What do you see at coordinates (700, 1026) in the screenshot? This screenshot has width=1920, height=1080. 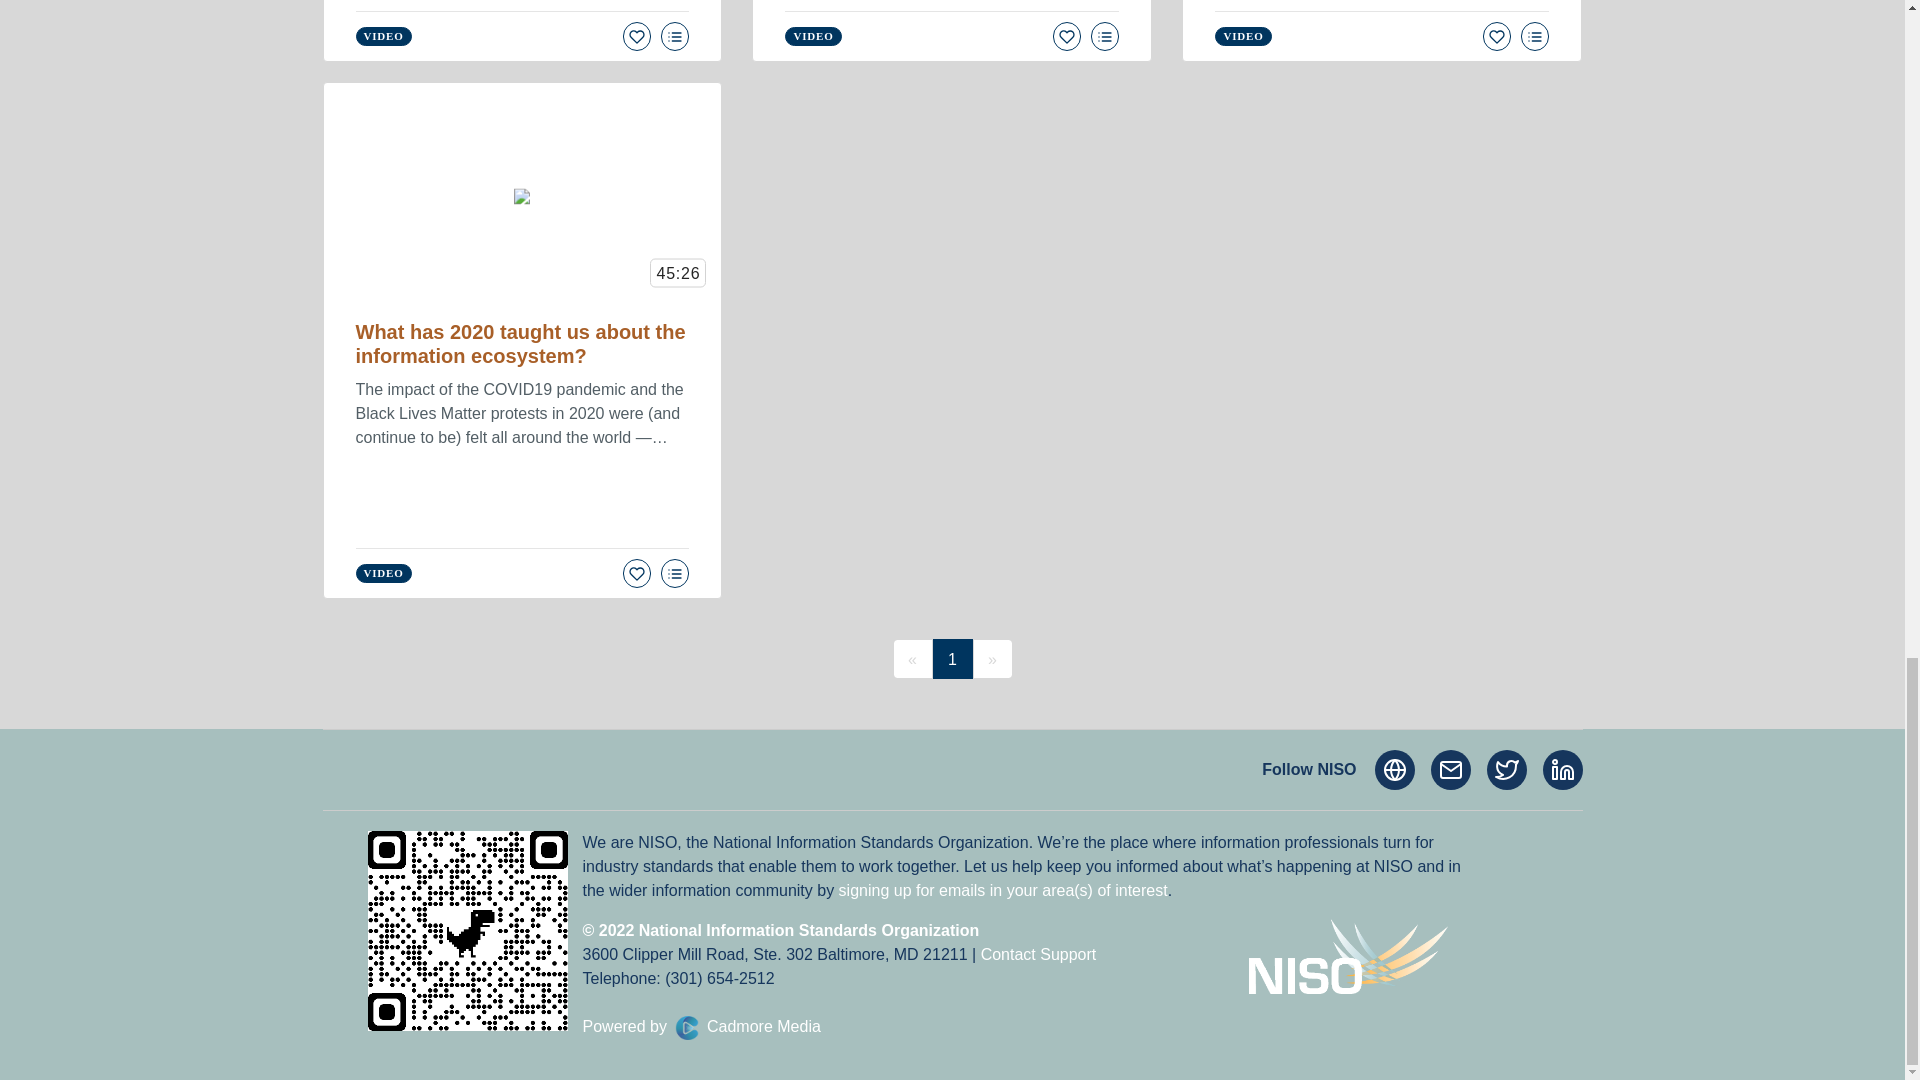 I see `Powered byCadmore Media` at bounding box center [700, 1026].